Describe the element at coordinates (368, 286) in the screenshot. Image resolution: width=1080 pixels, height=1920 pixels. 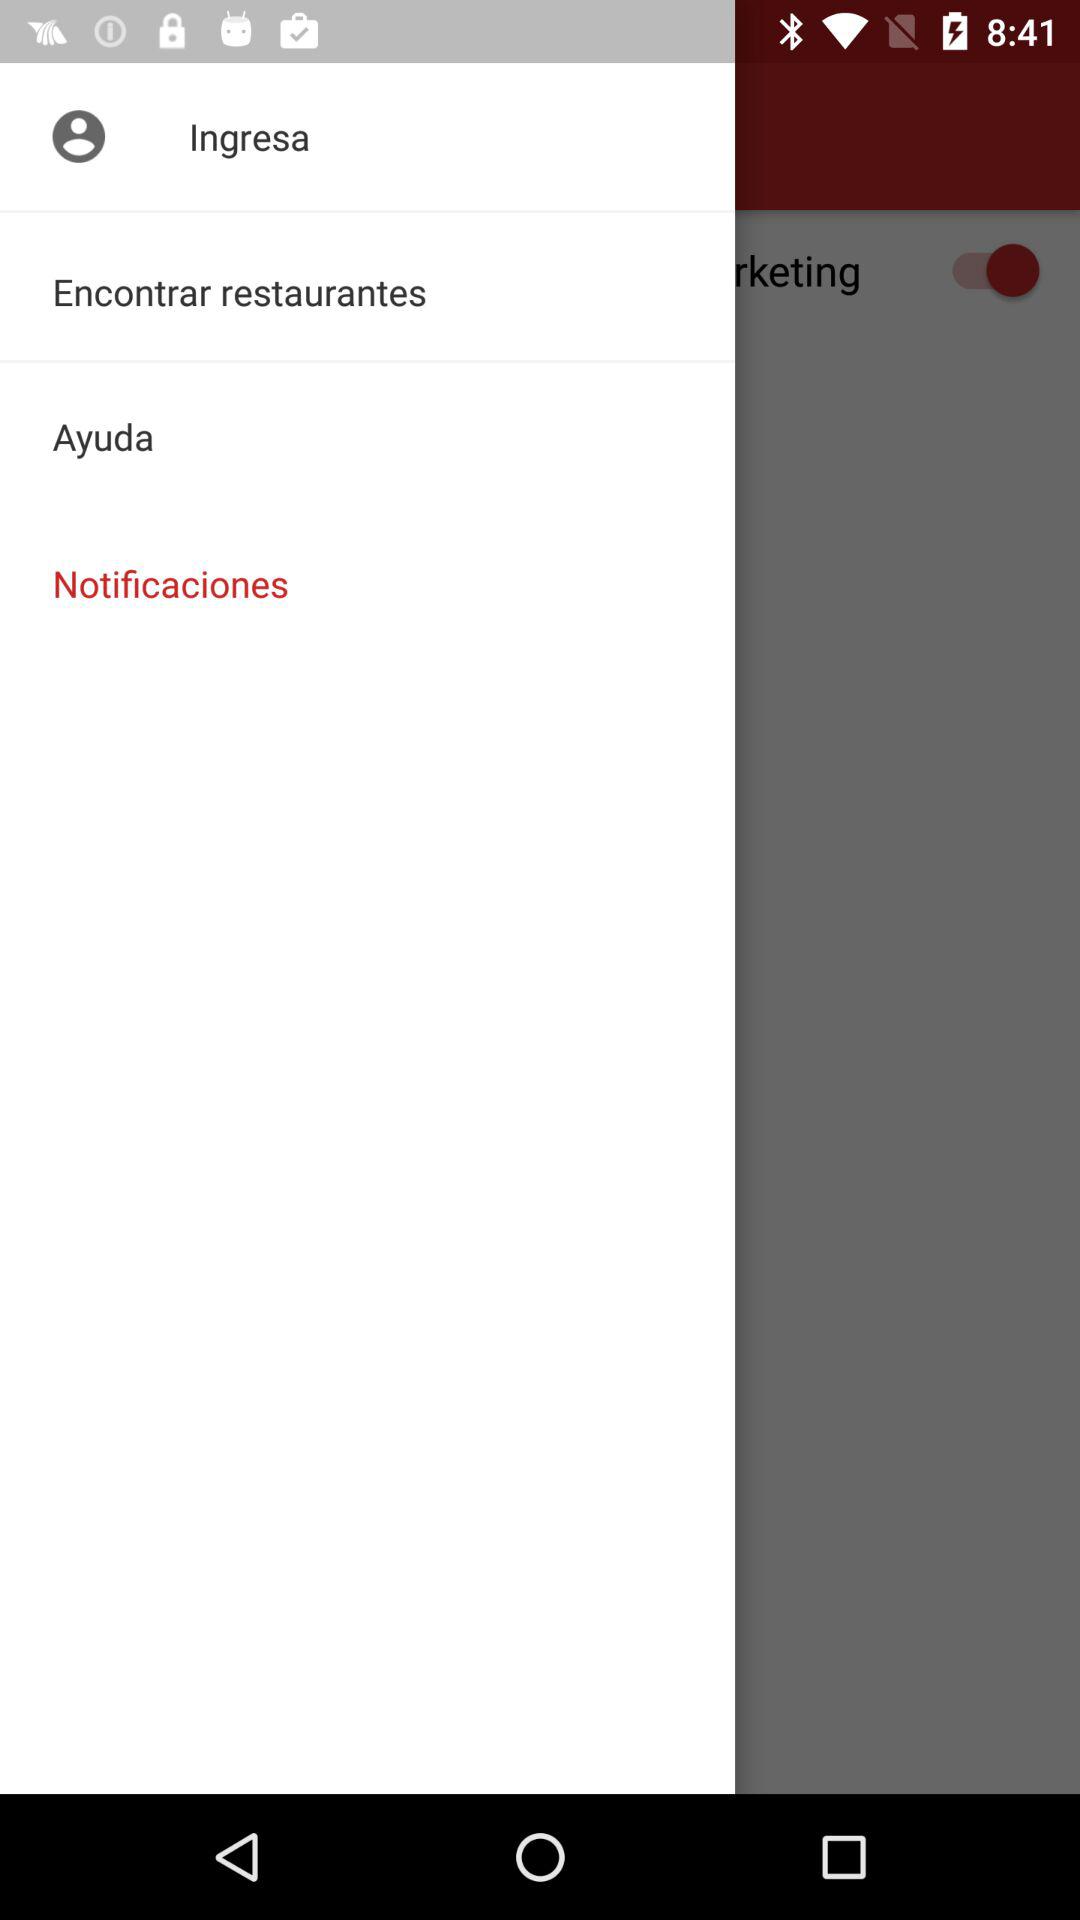
I see `flip to encontrar restaurantes icon` at that location.